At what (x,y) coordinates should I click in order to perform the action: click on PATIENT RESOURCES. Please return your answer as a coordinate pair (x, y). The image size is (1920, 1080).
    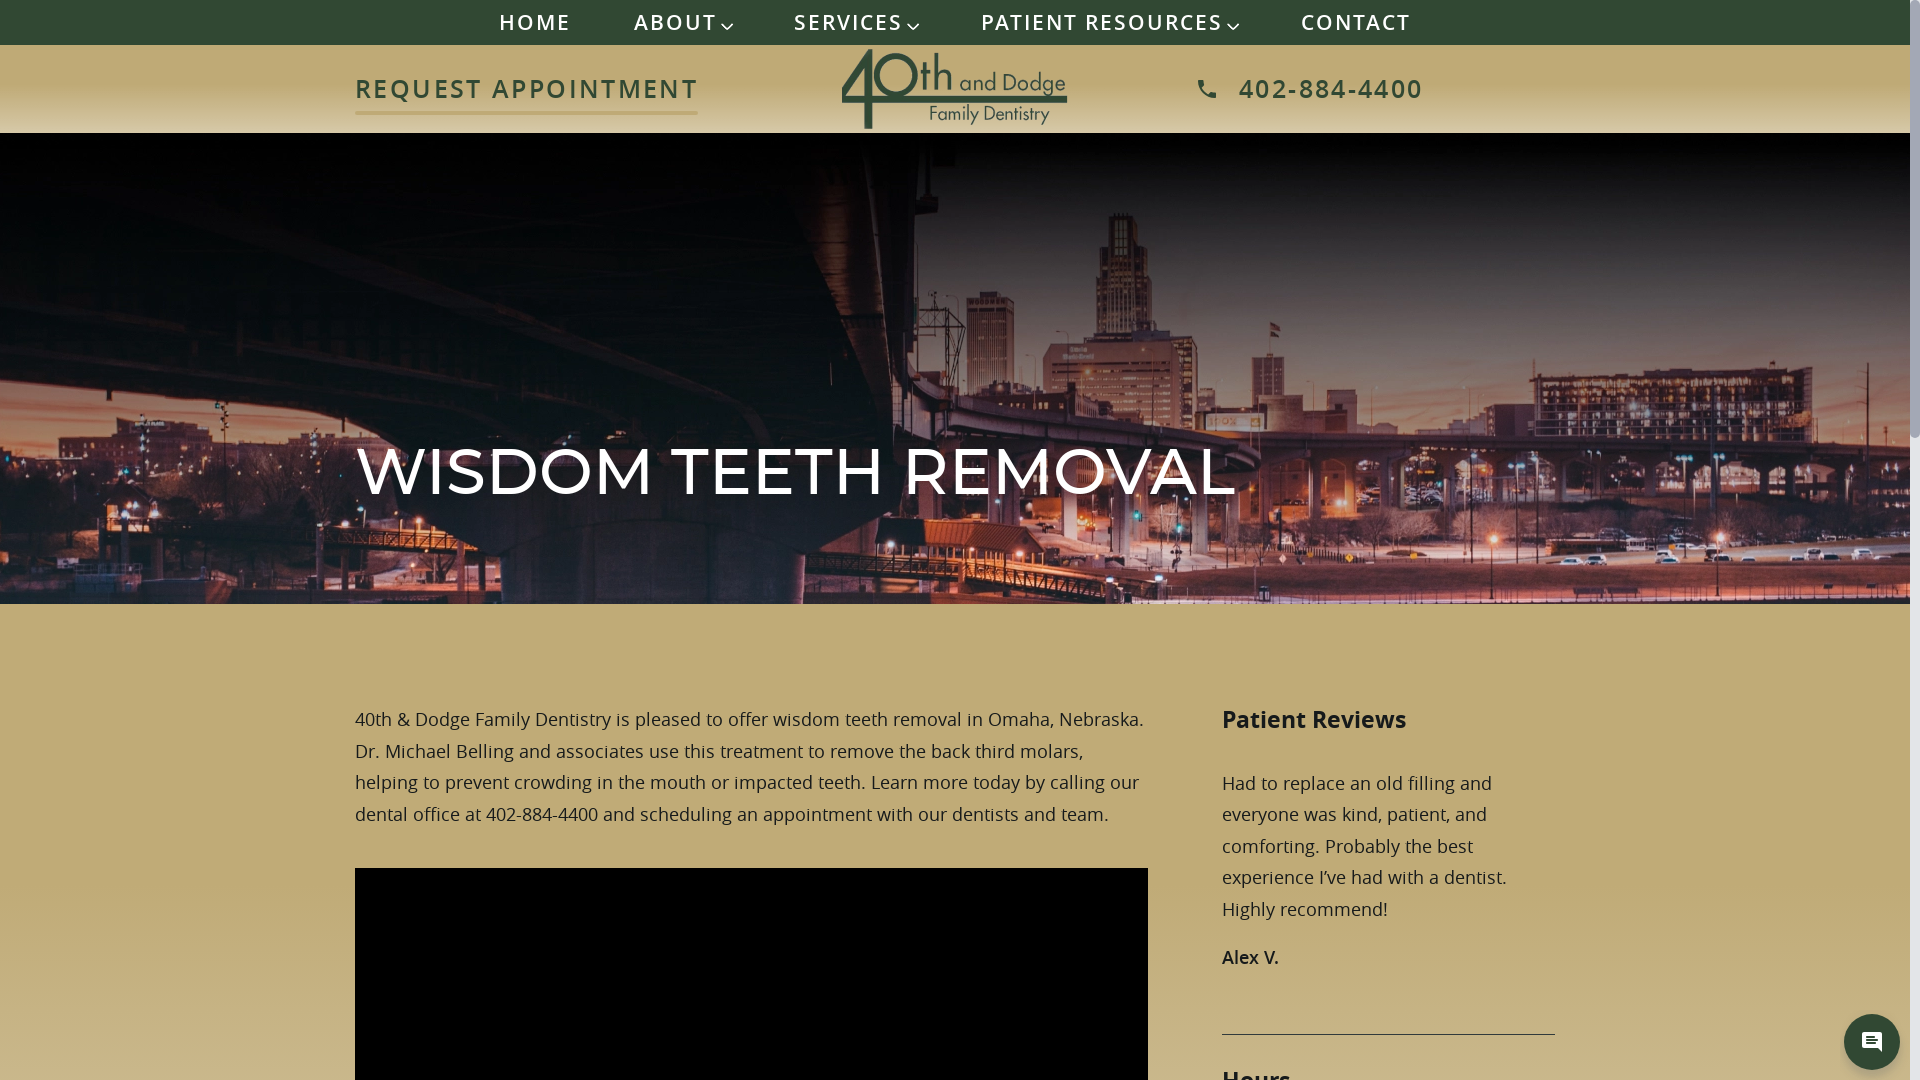
    Looking at the image, I should click on (1110, 22).